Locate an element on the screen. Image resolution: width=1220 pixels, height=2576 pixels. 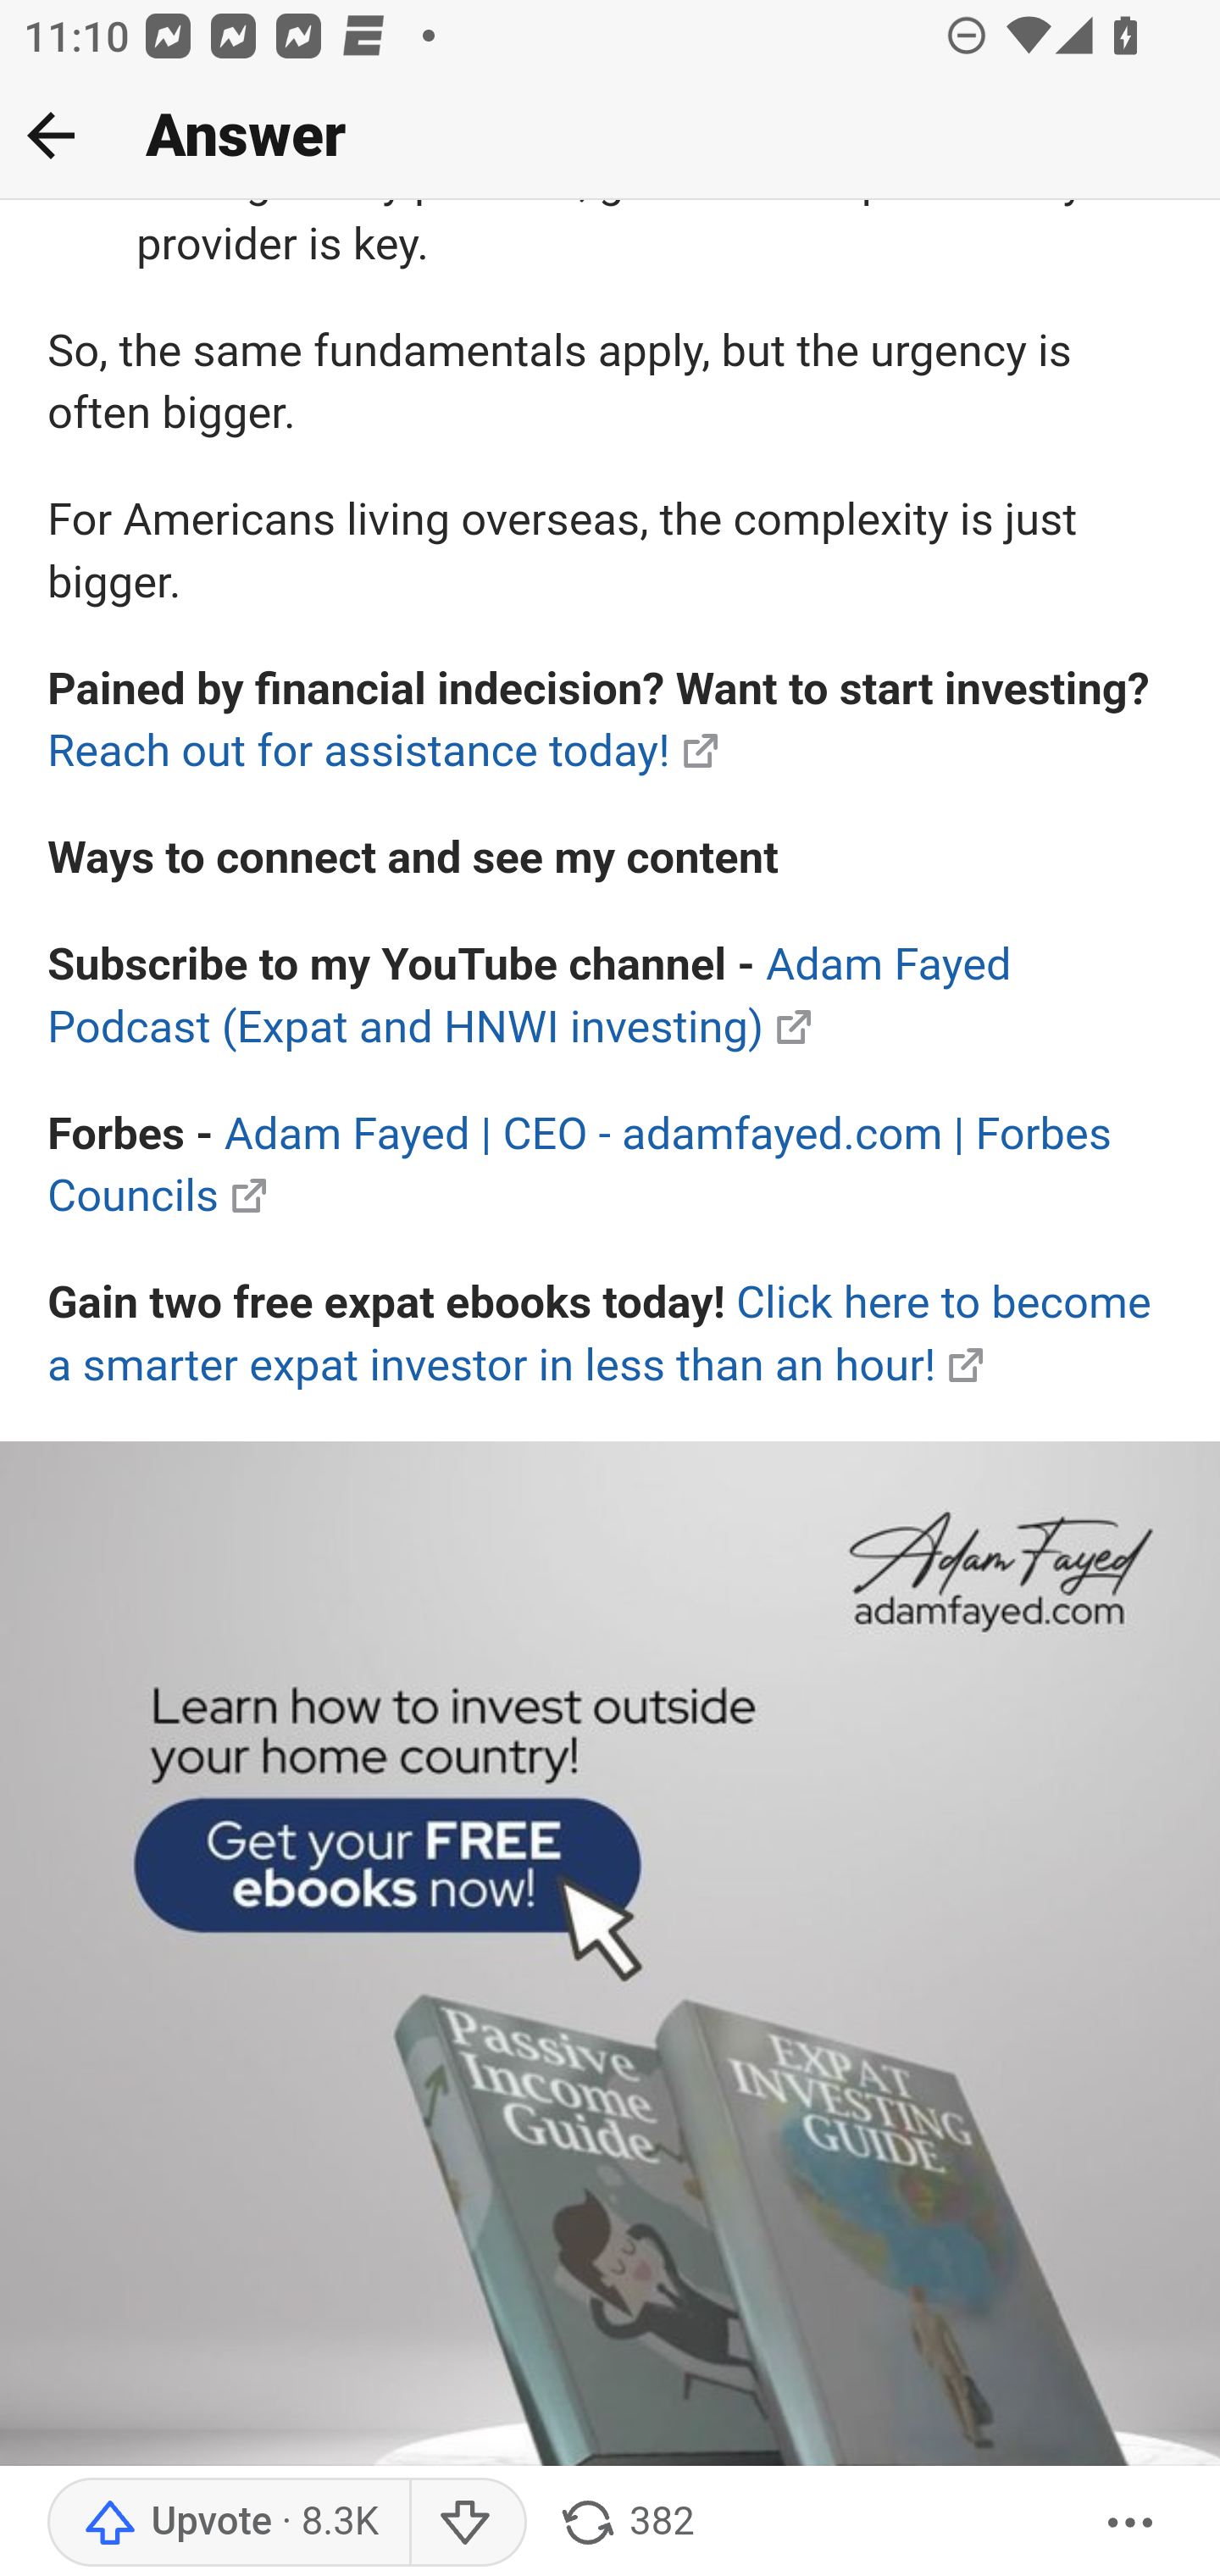
Adam Fayed | CEO - adamfayed.com | Forbes Councils is located at coordinates (581, 1167).